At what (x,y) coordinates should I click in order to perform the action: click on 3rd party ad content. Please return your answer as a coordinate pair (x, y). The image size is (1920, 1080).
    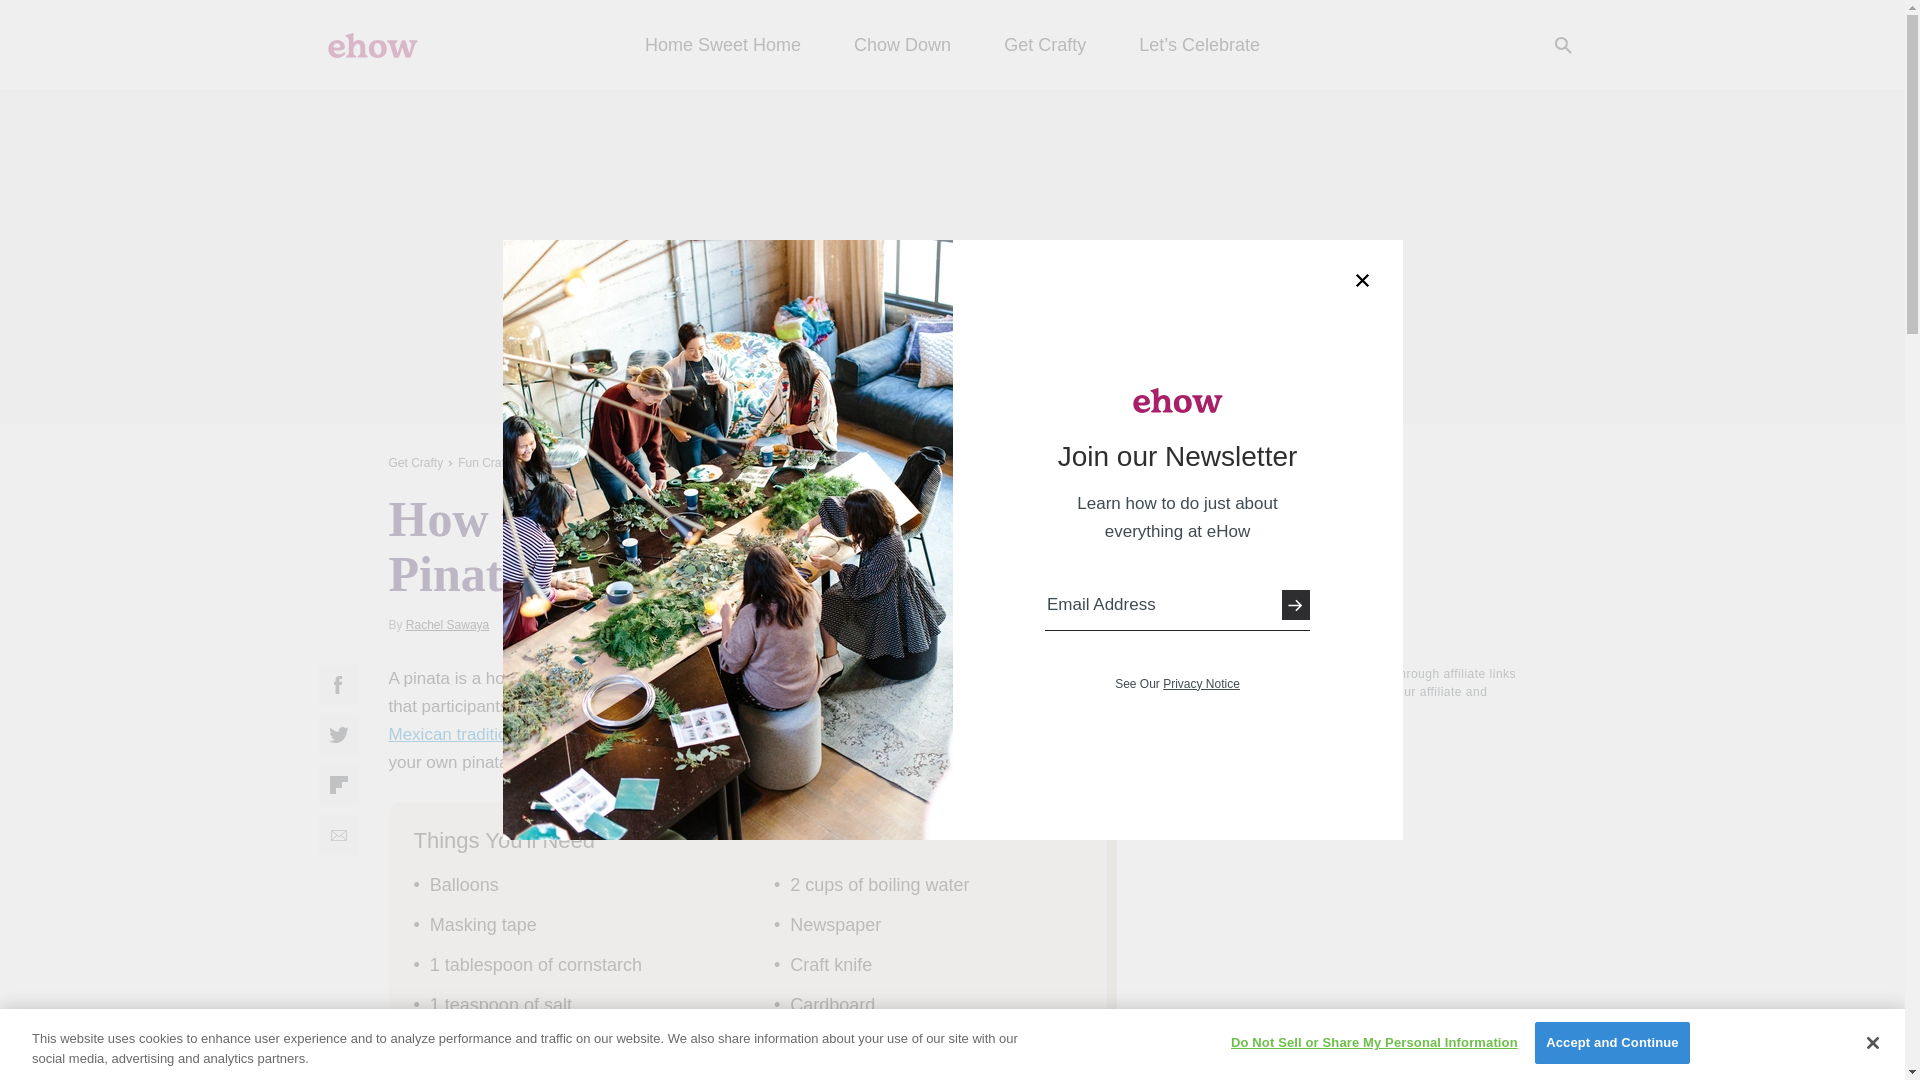
    Looking at the image, I should click on (951, 256).